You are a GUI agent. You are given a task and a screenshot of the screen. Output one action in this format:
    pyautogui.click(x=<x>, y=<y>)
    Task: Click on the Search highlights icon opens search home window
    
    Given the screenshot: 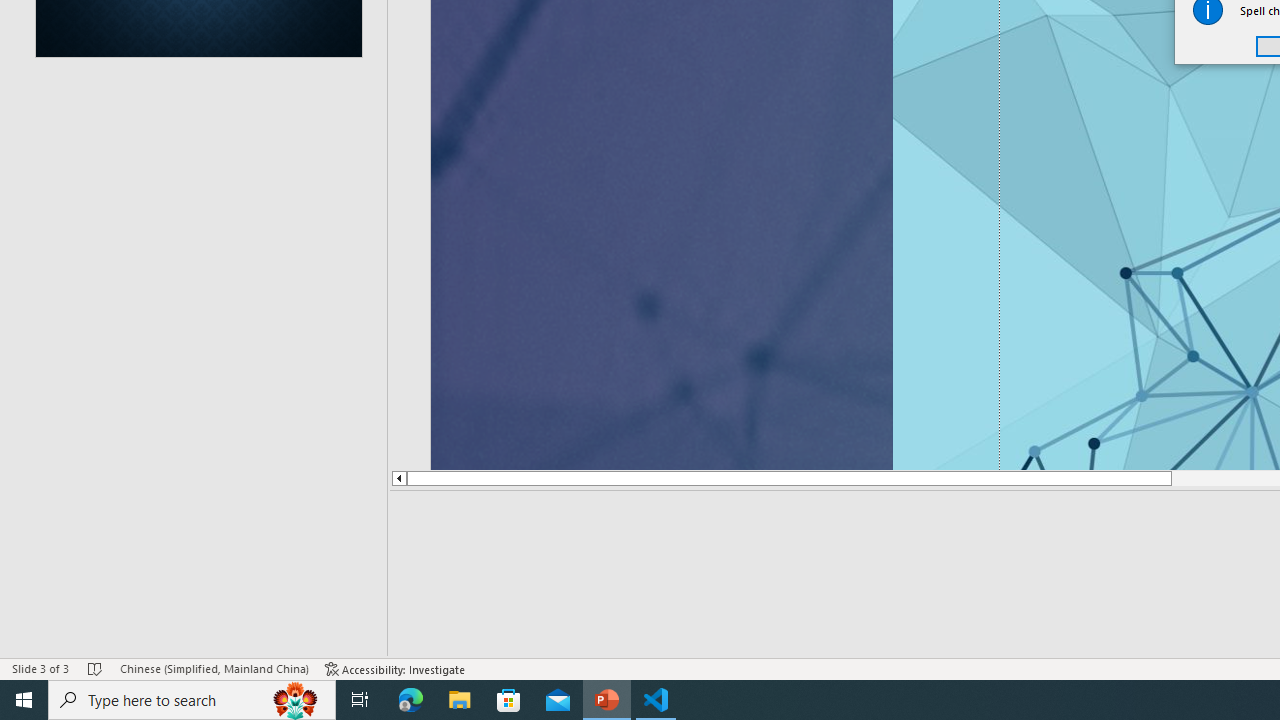 What is the action you would take?
    pyautogui.click(x=296, y=700)
    